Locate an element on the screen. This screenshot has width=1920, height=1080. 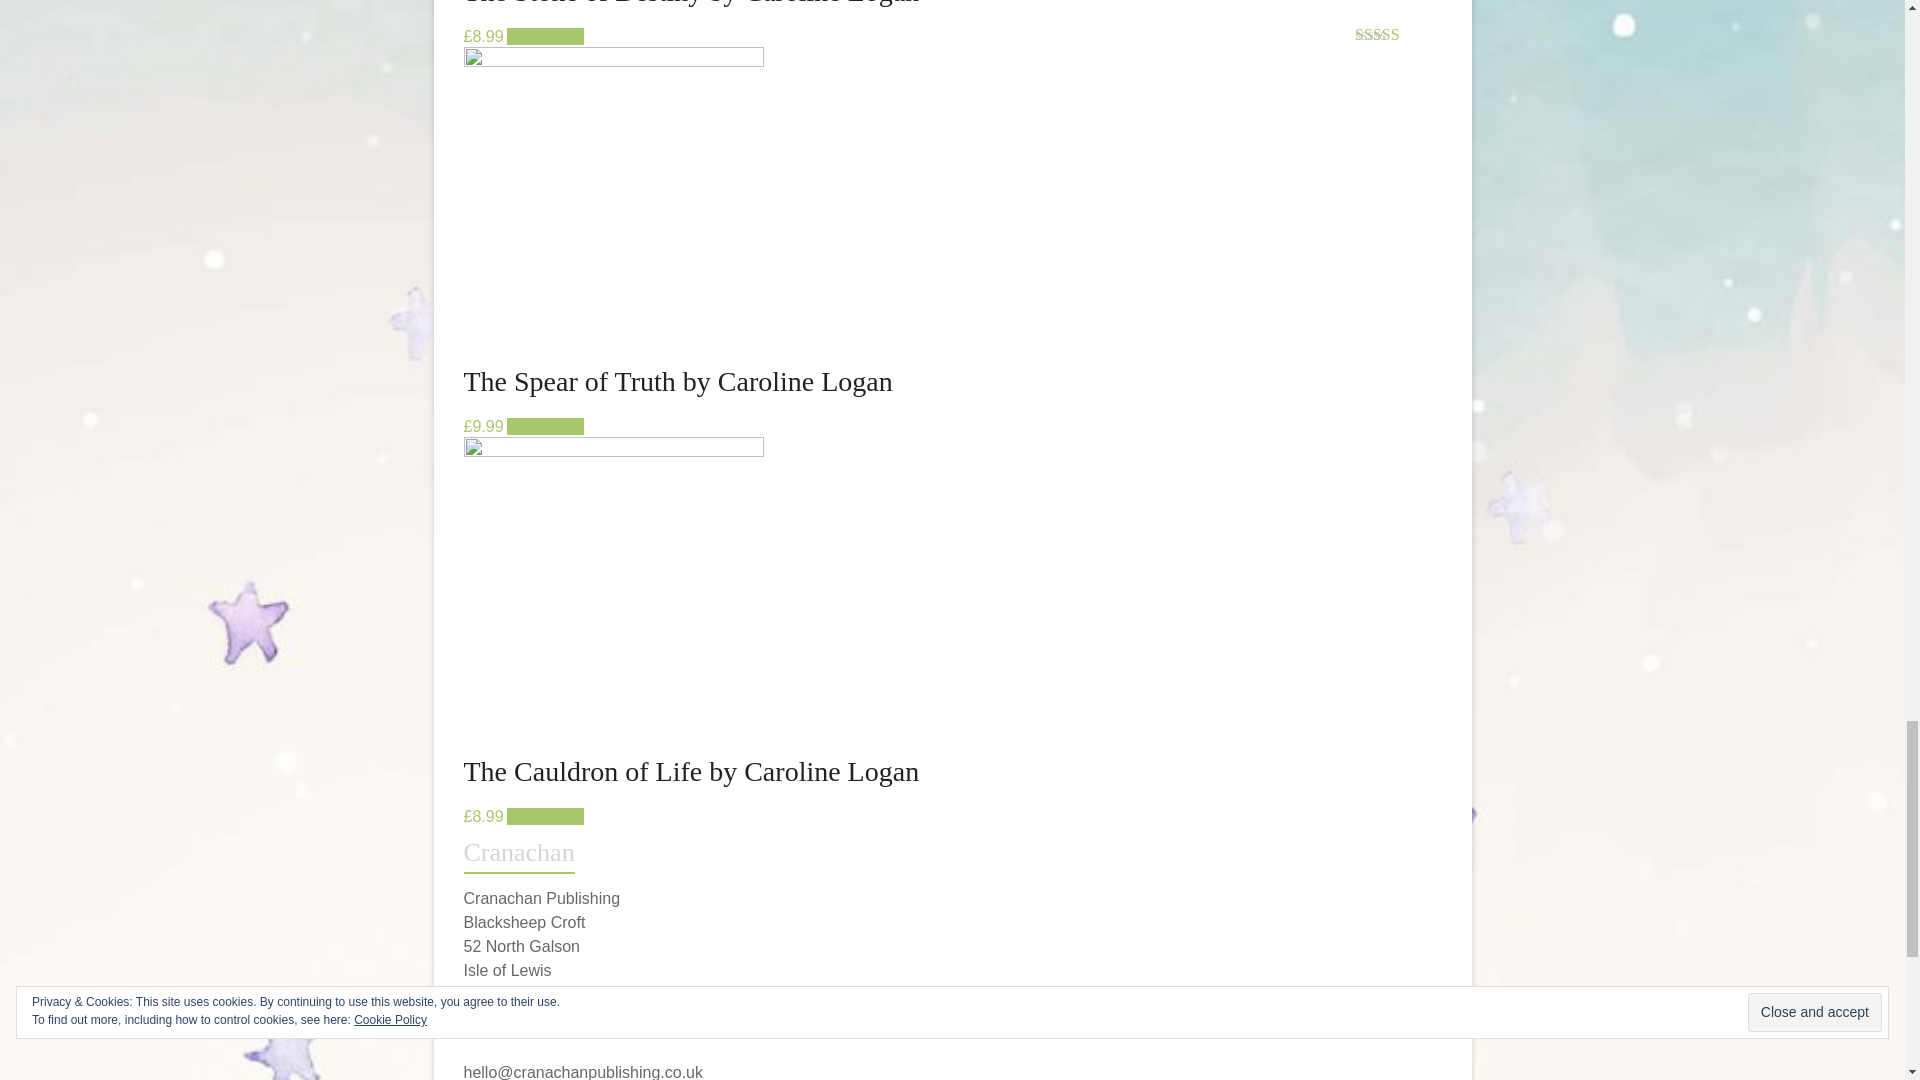
The Stone of Destiny is located at coordinates (952, 22).